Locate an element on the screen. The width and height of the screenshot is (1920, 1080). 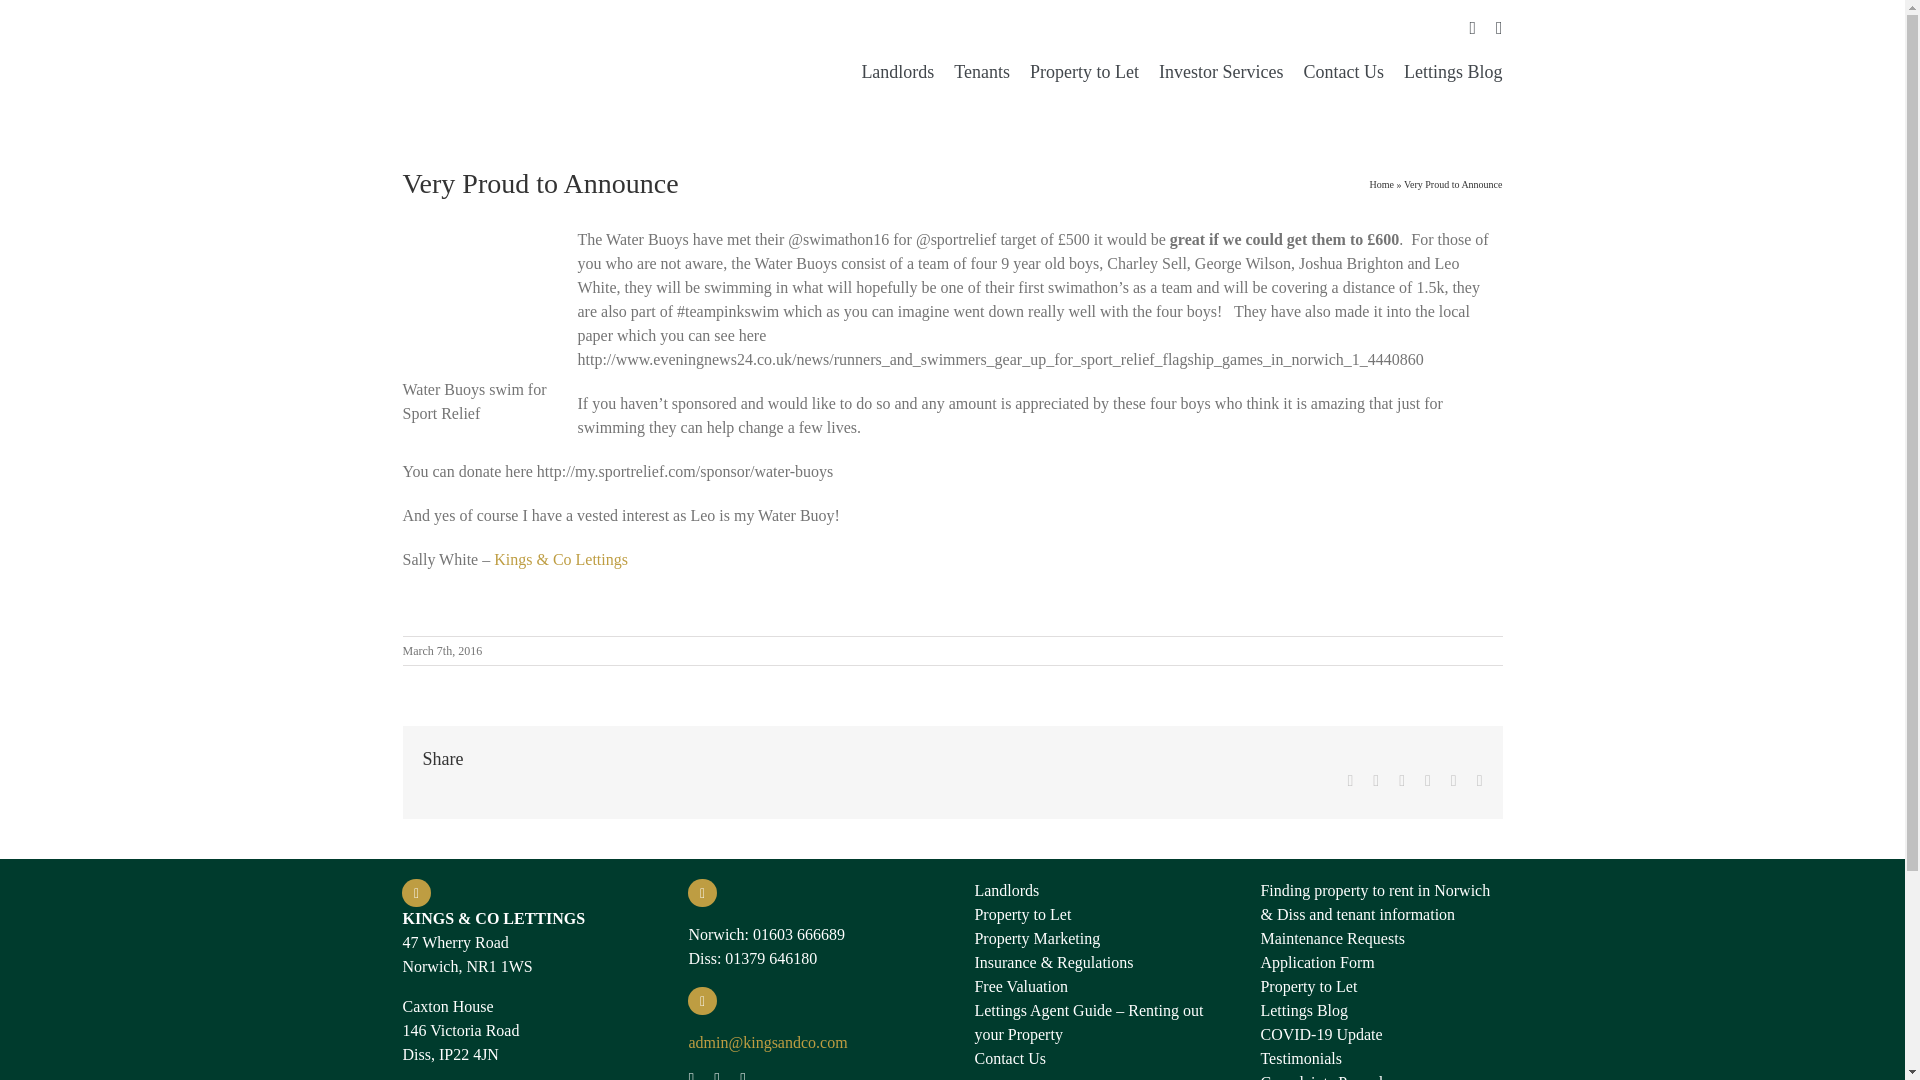
Property to Let is located at coordinates (1380, 987).